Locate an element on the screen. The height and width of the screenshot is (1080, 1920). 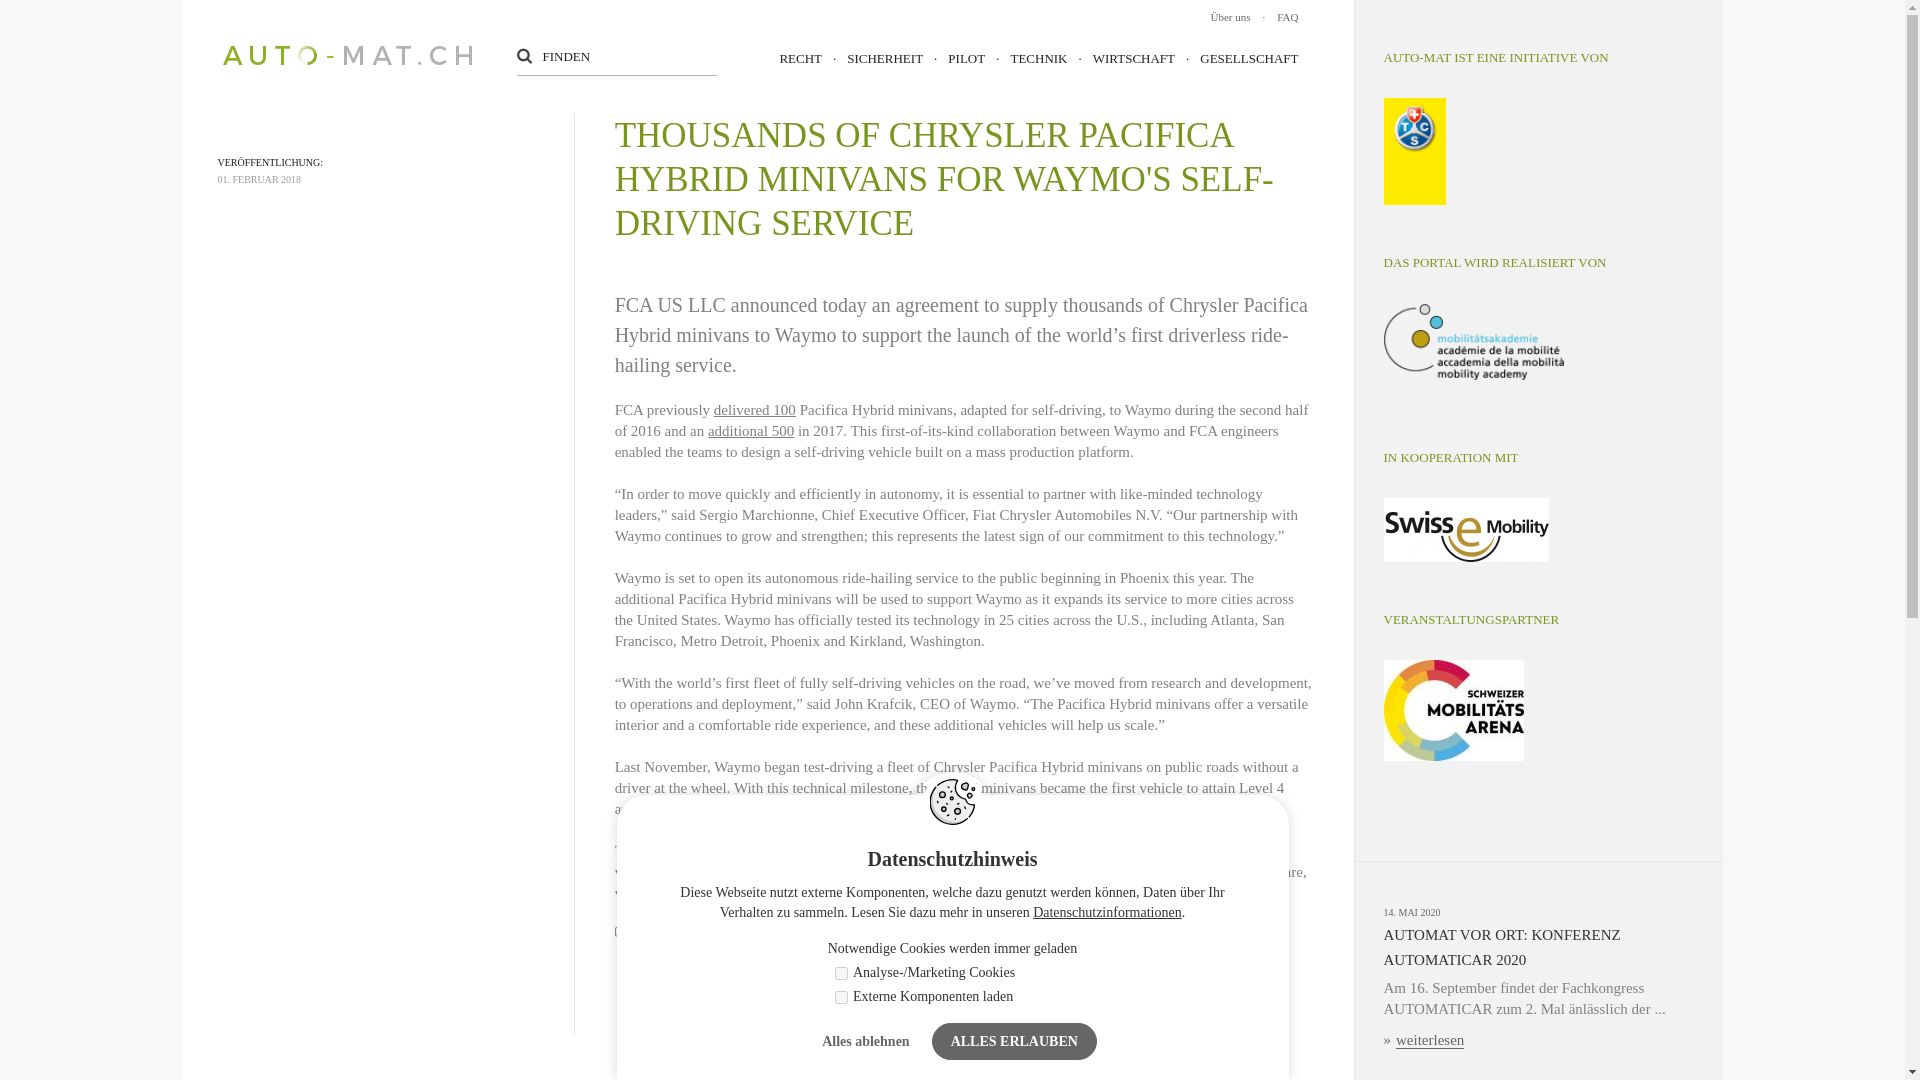
1 is located at coordinates (842, 998).